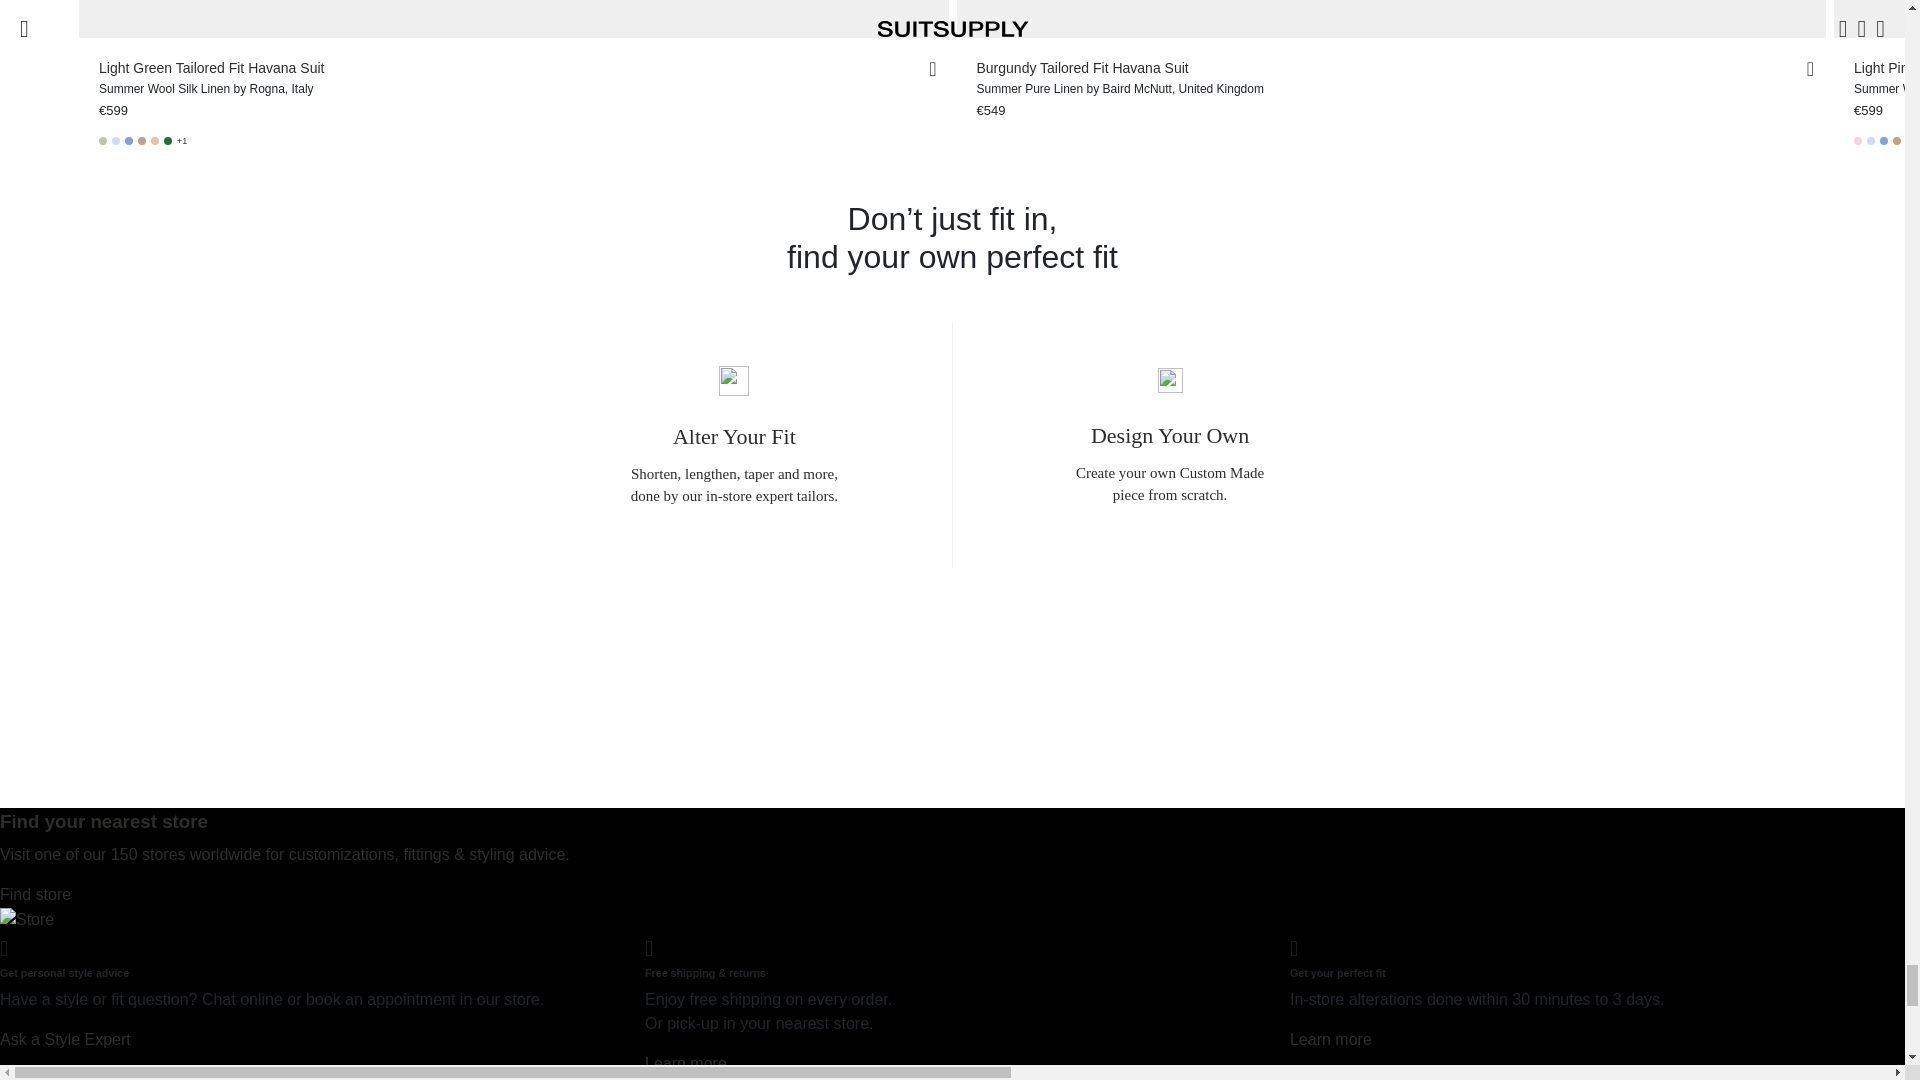 The image size is (1920, 1080). I want to click on Ask a Style Expert, so click(65, 1039).